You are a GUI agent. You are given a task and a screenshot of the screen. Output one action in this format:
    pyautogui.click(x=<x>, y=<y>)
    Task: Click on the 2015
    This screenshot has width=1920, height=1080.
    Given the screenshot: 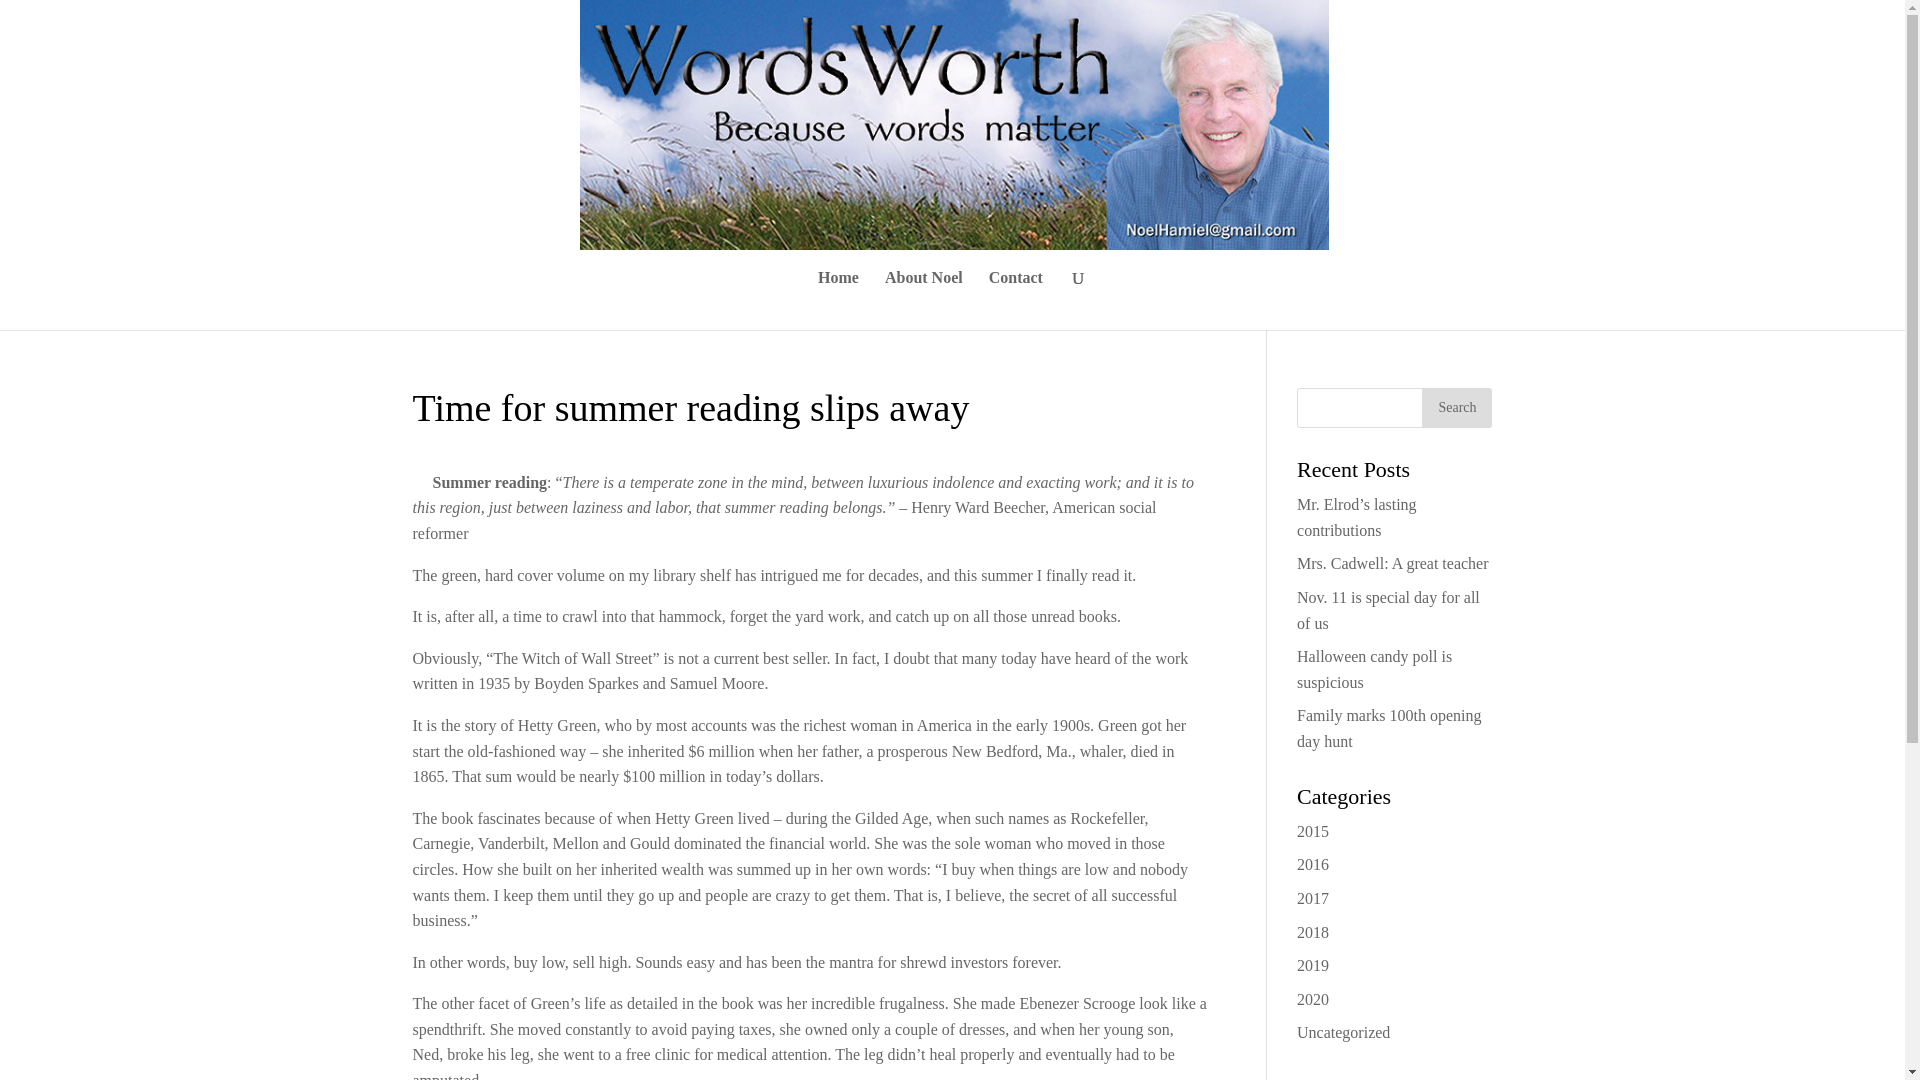 What is the action you would take?
    pyautogui.click(x=1312, y=831)
    